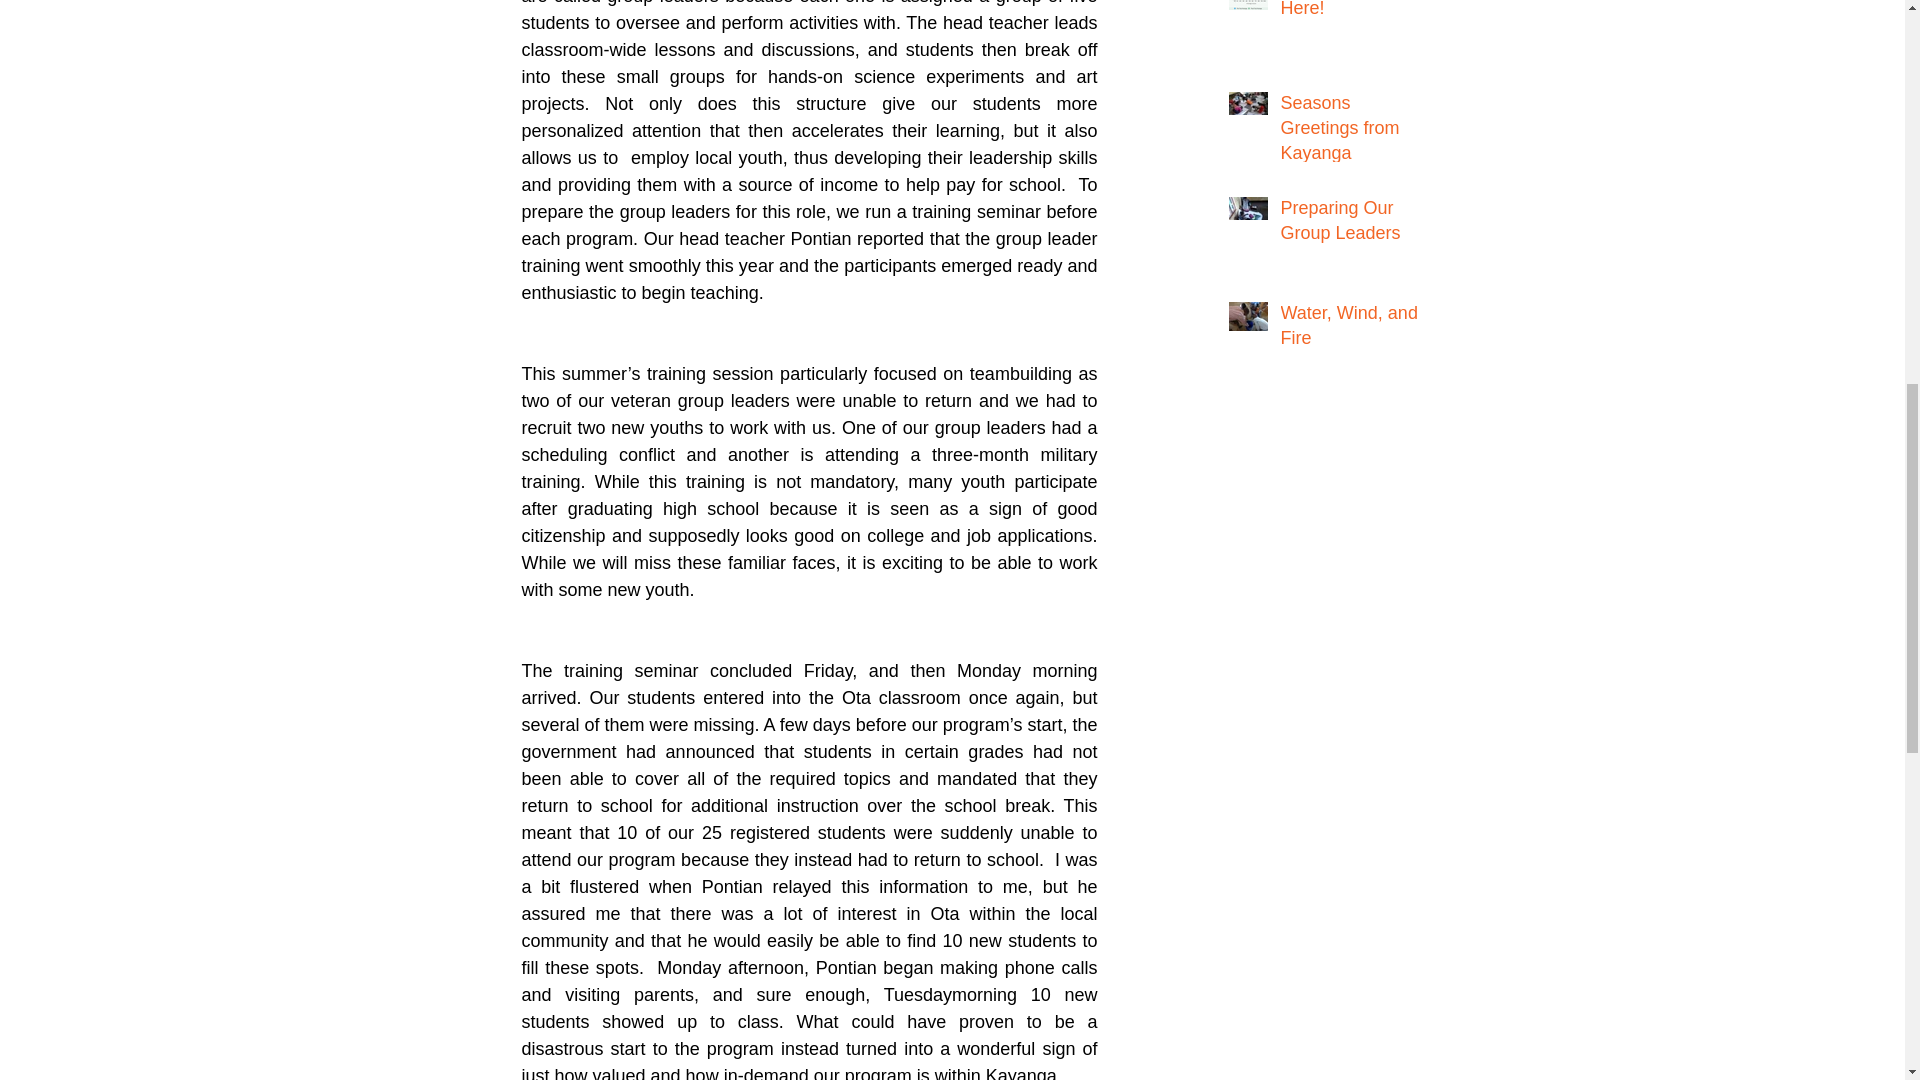 This screenshot has height=1080, width=1920. I want to click on Preparing Our Group Leaders, so click(1352, 224).